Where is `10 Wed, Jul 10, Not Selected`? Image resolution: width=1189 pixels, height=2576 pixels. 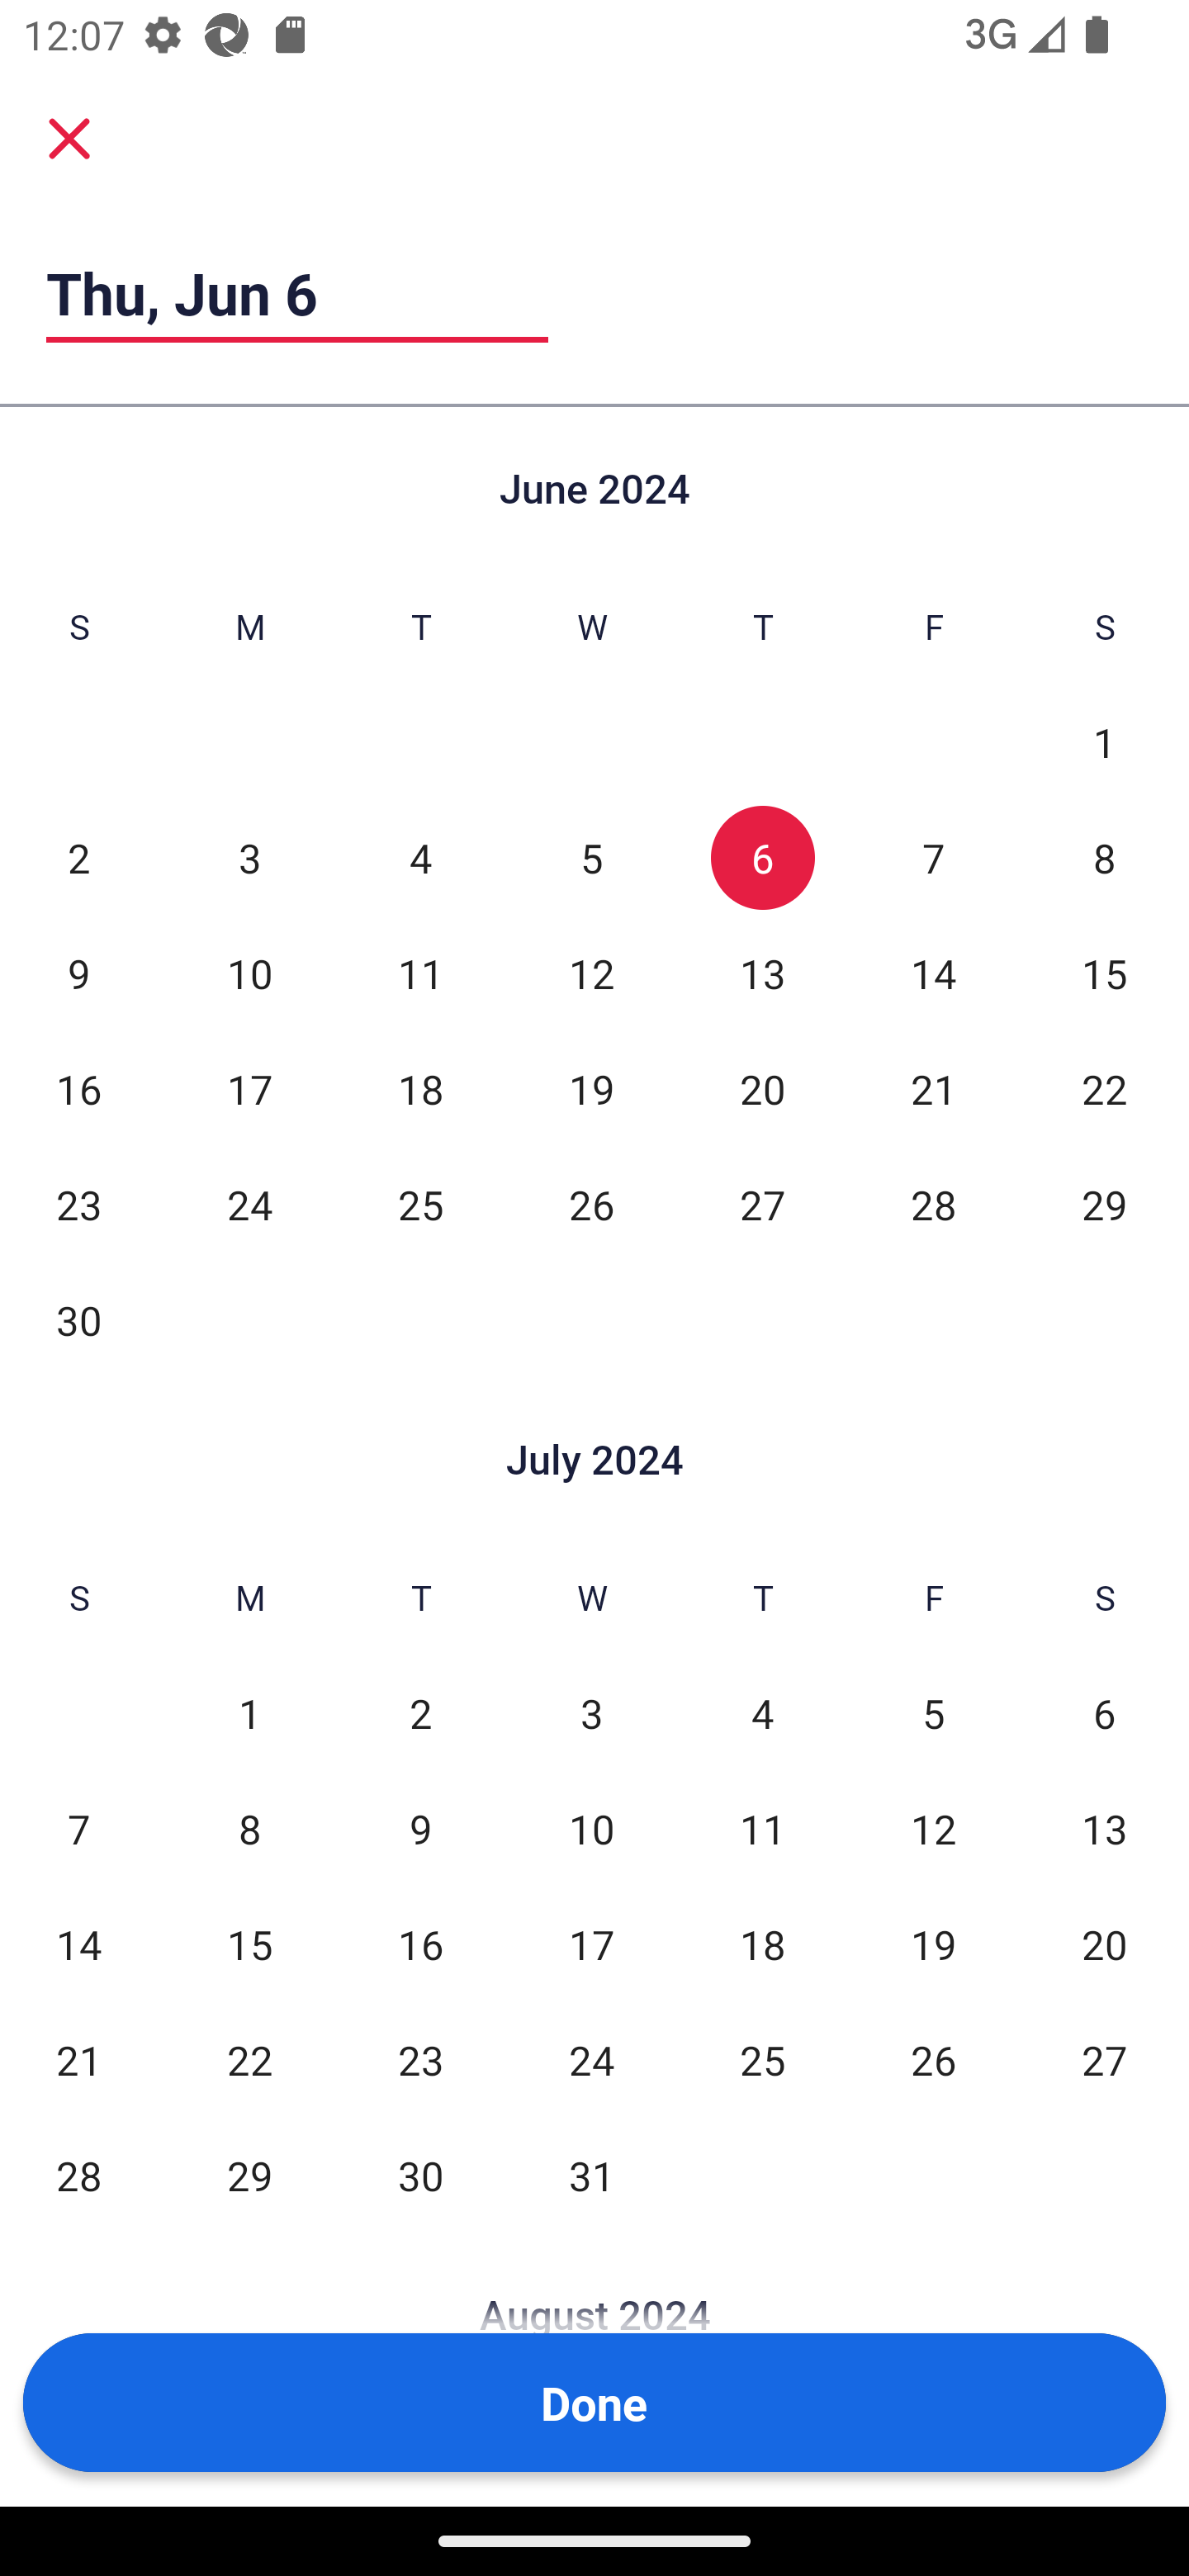 10 Wed, Jul 10, Not Selected is located at coordinates (591, 1828).